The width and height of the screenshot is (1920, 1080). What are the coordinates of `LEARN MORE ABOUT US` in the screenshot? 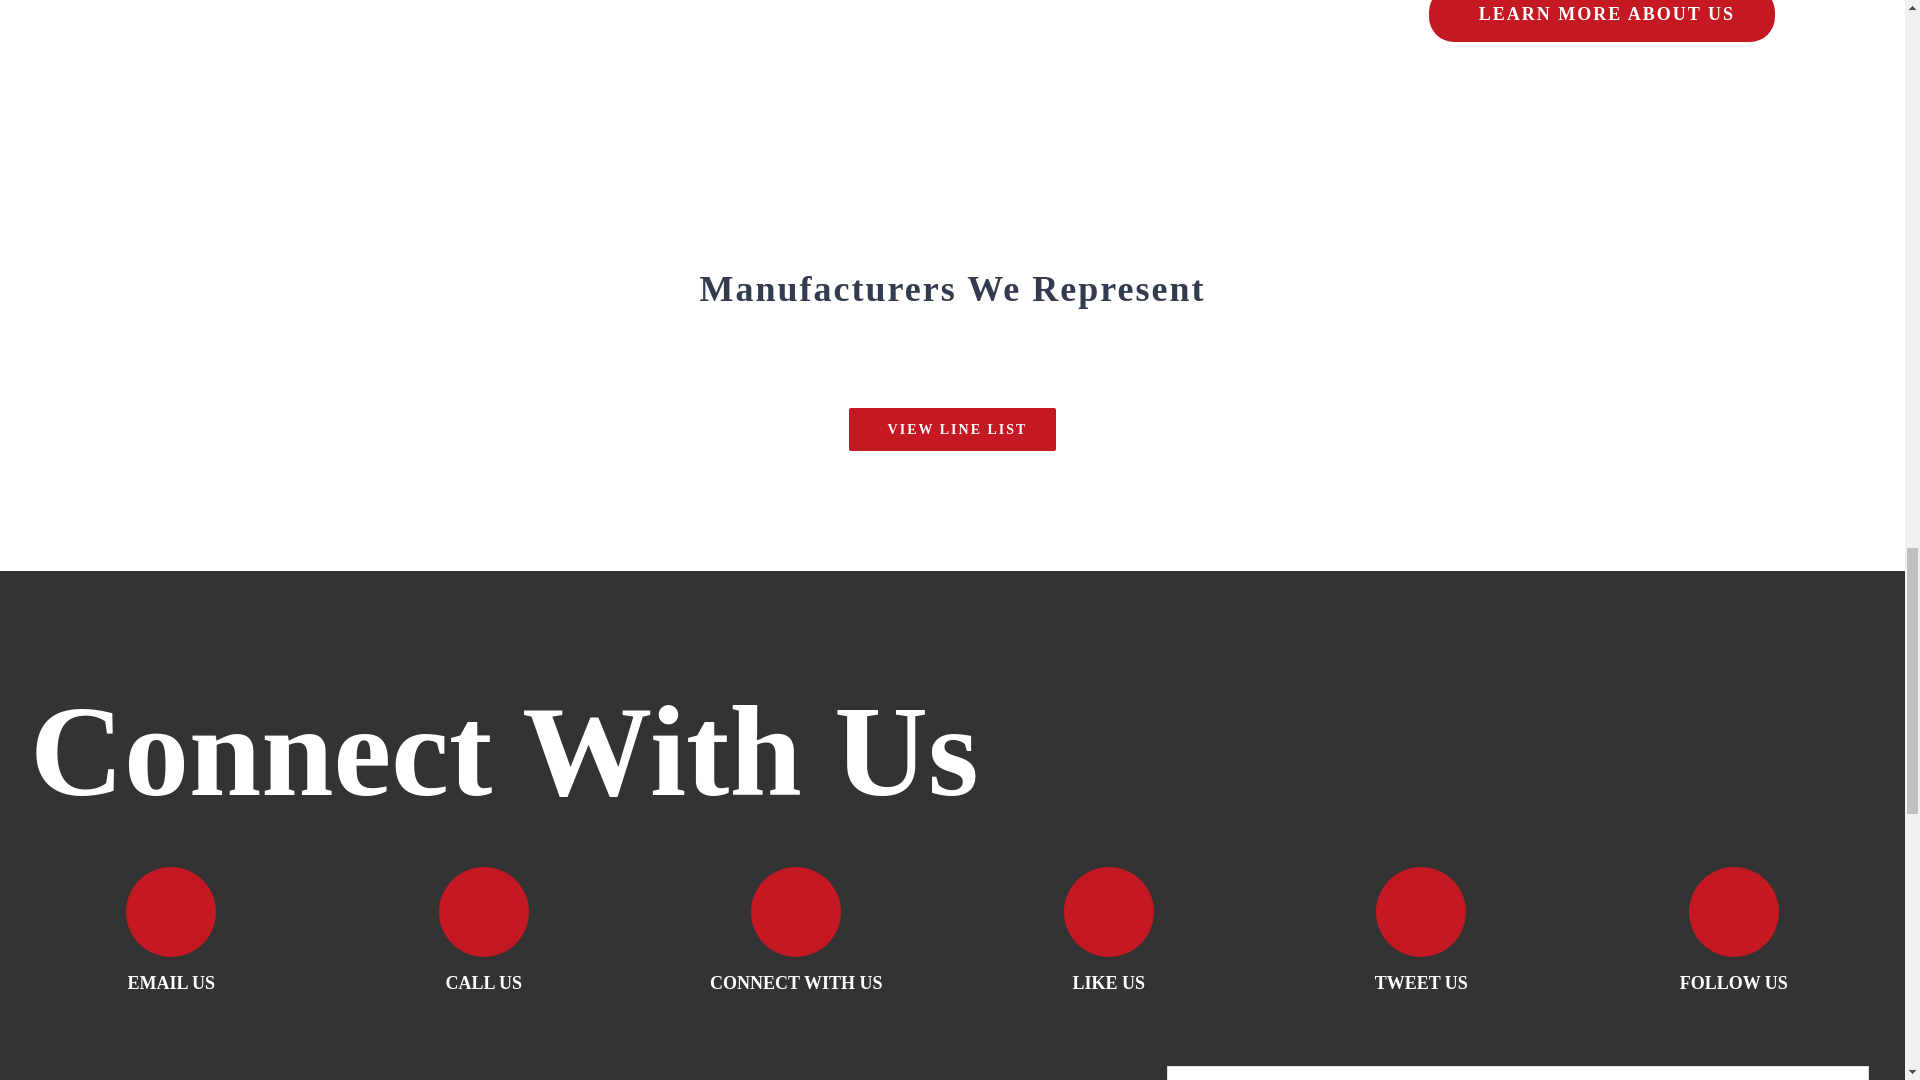 It's located at (1601, 21).